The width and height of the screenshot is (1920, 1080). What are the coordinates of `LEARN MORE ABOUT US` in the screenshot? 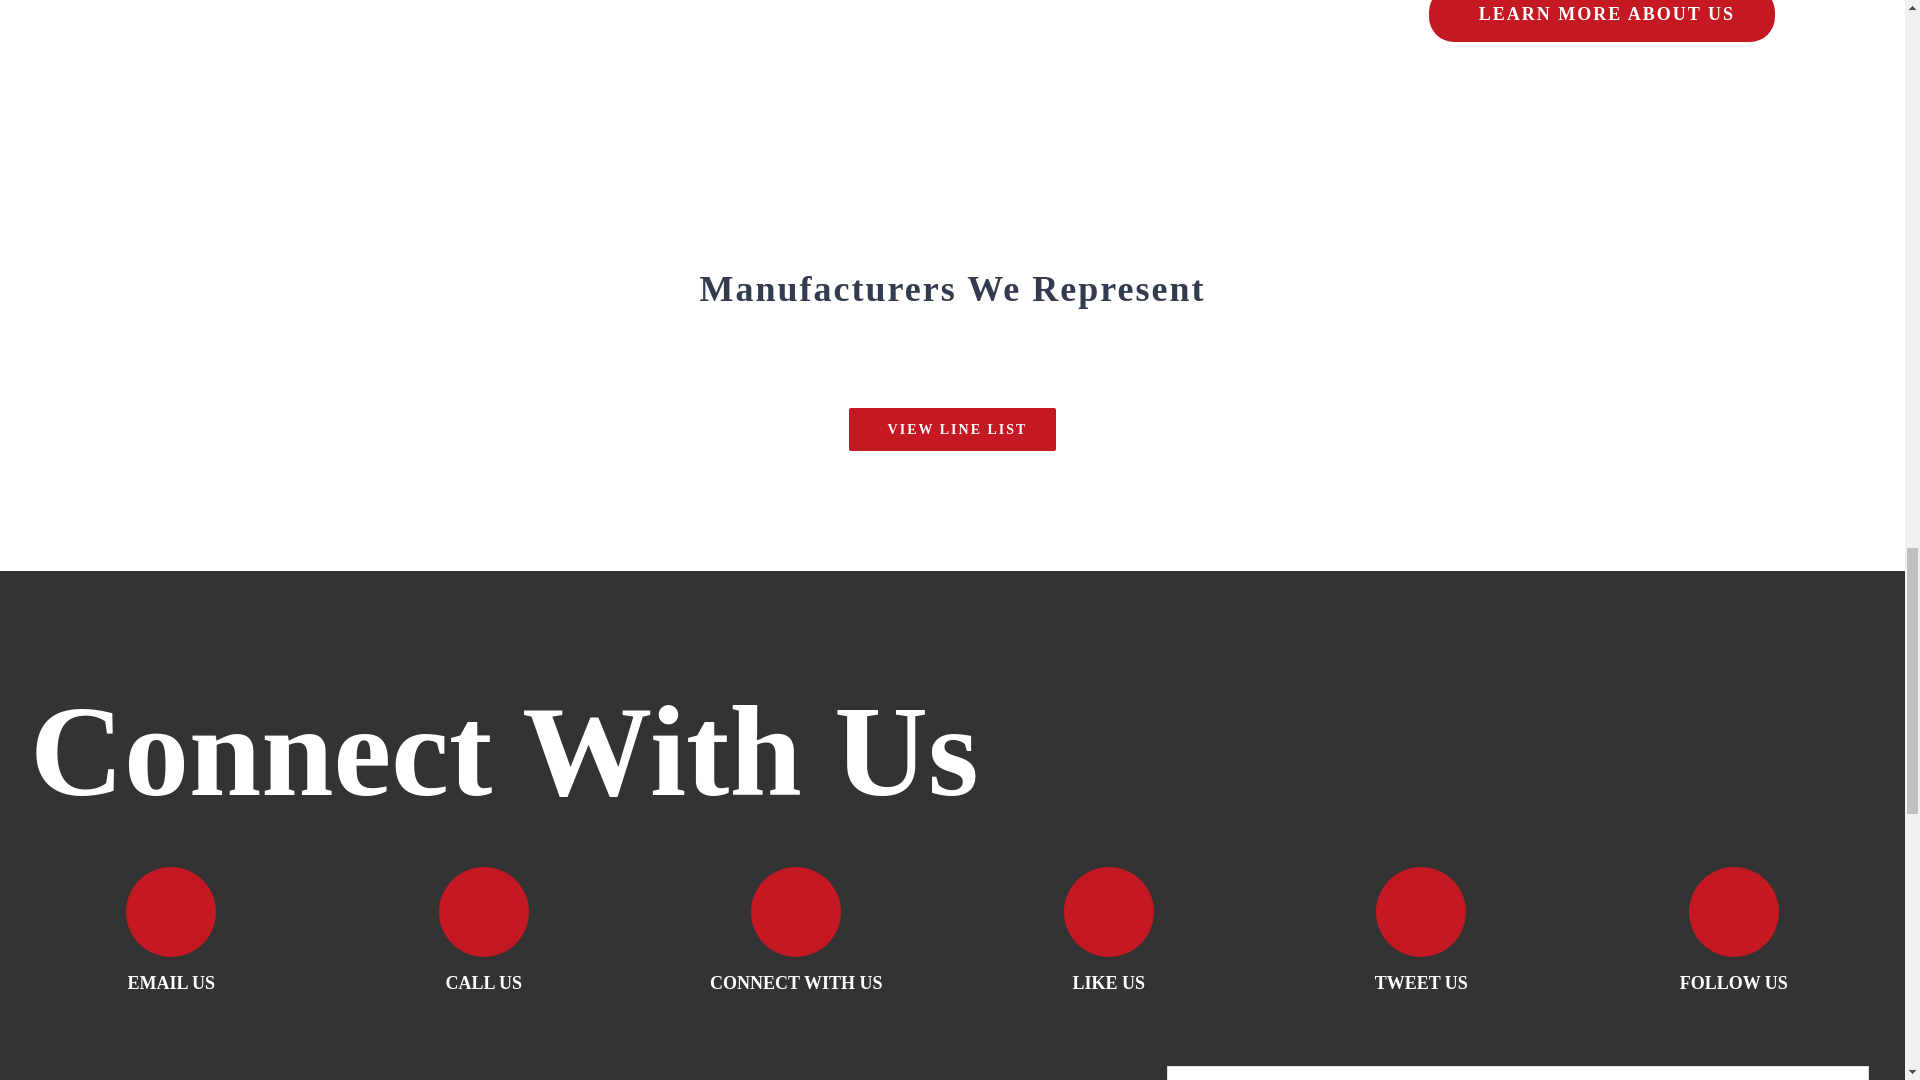 It's located at (1601, 21).